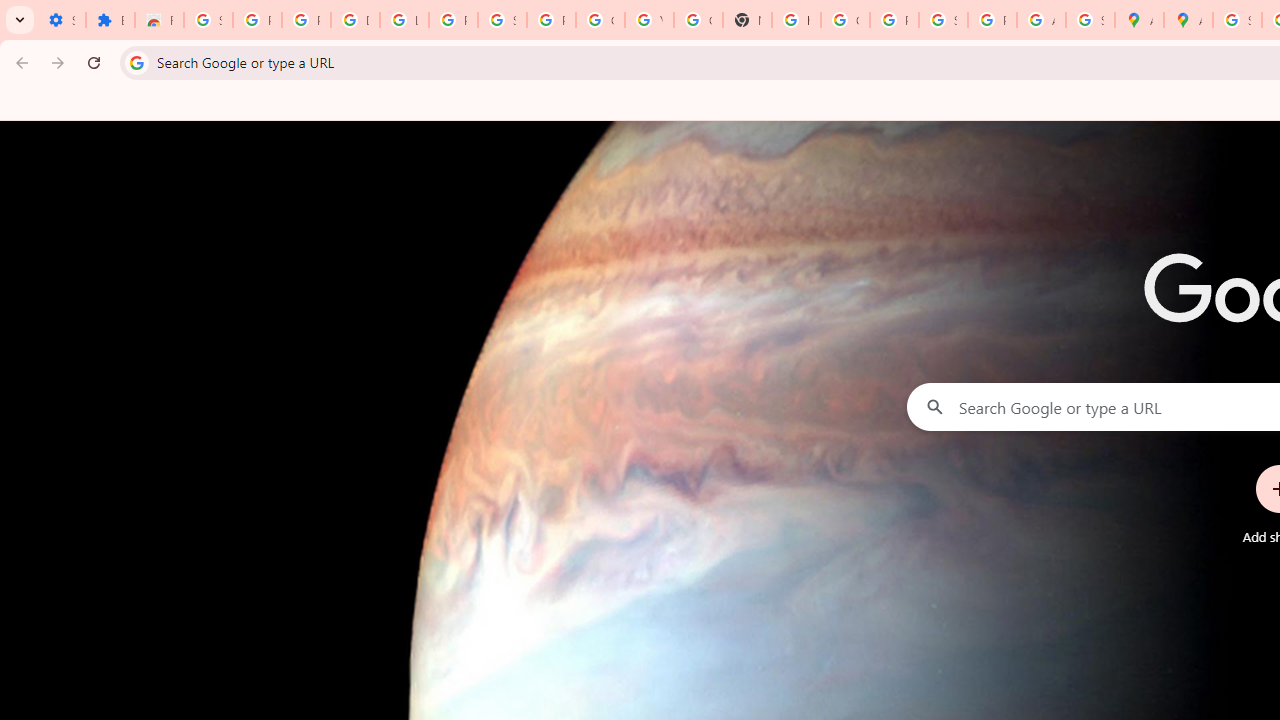  I want to click on Sign in - Google Accounts, so click(943, 20).